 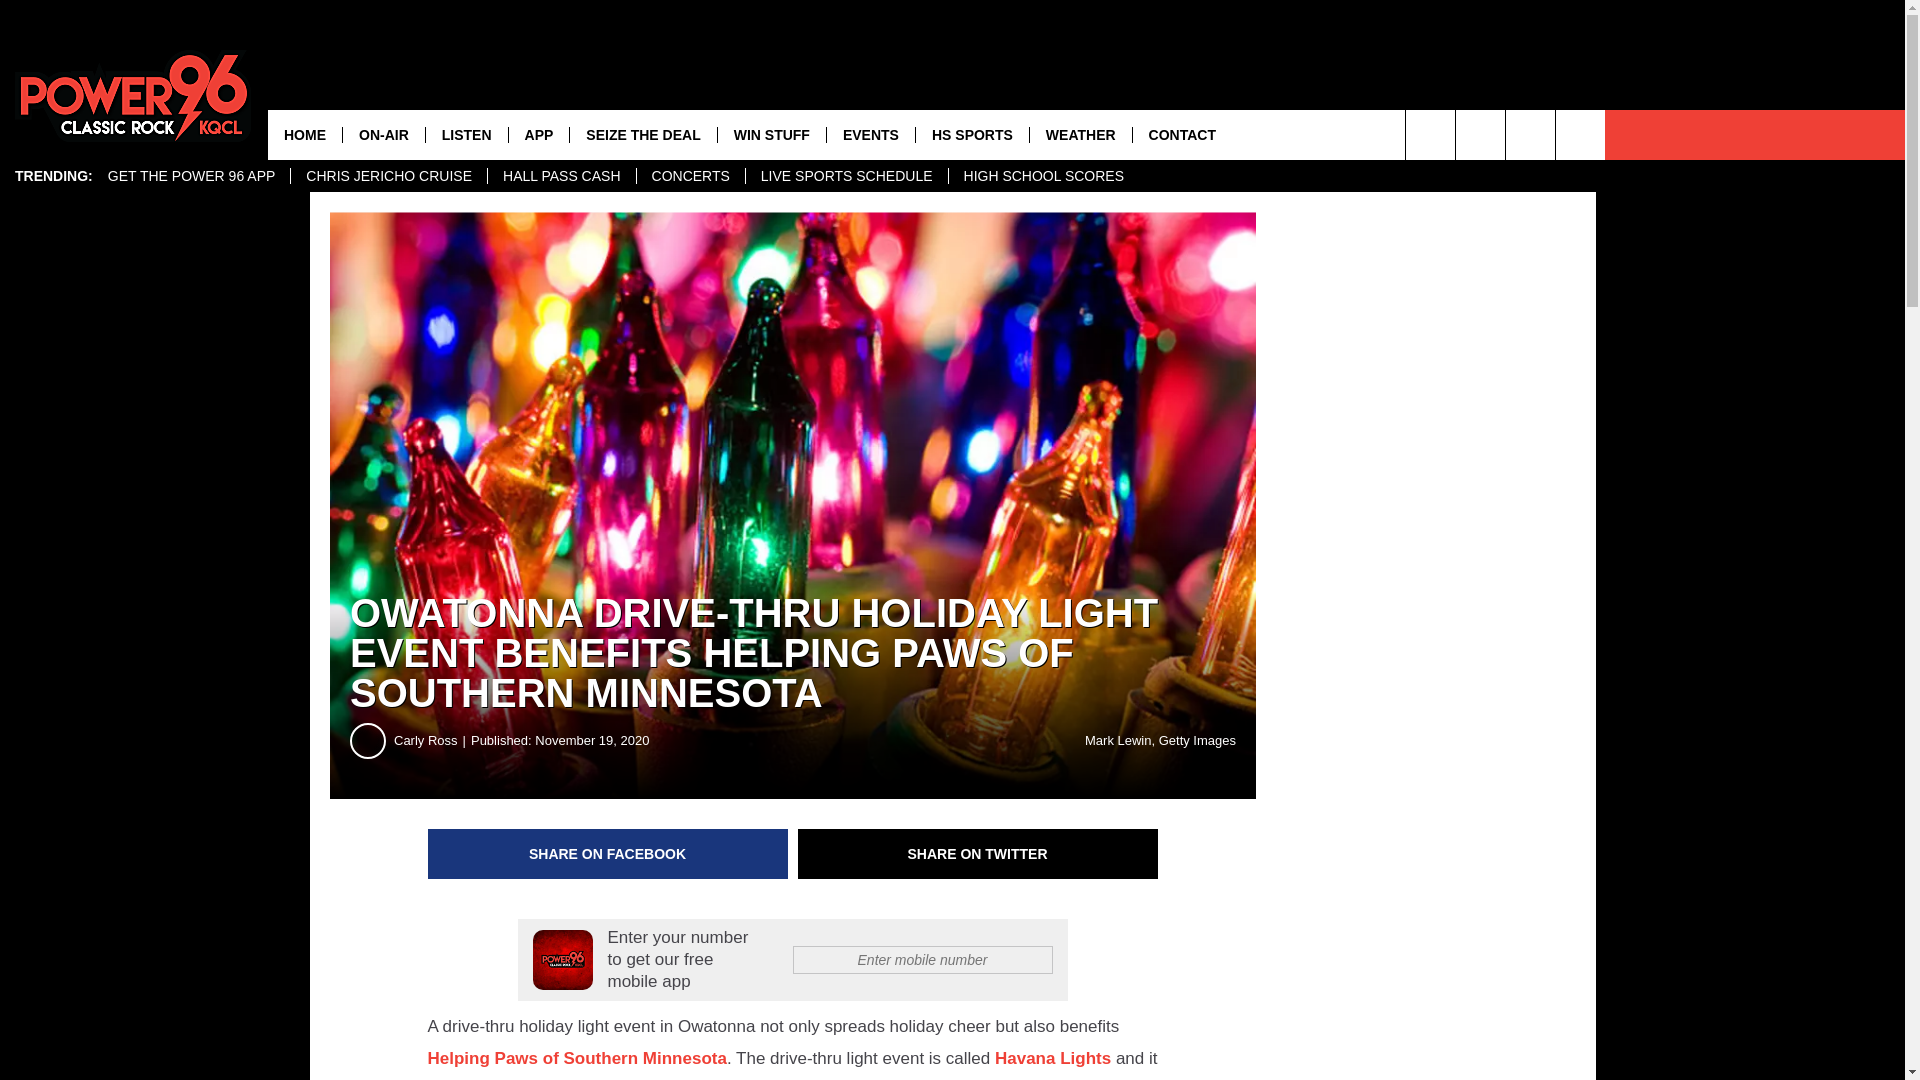 I want to click on CHRIS JERICHO CRUISE, so click(x=388, y=176).